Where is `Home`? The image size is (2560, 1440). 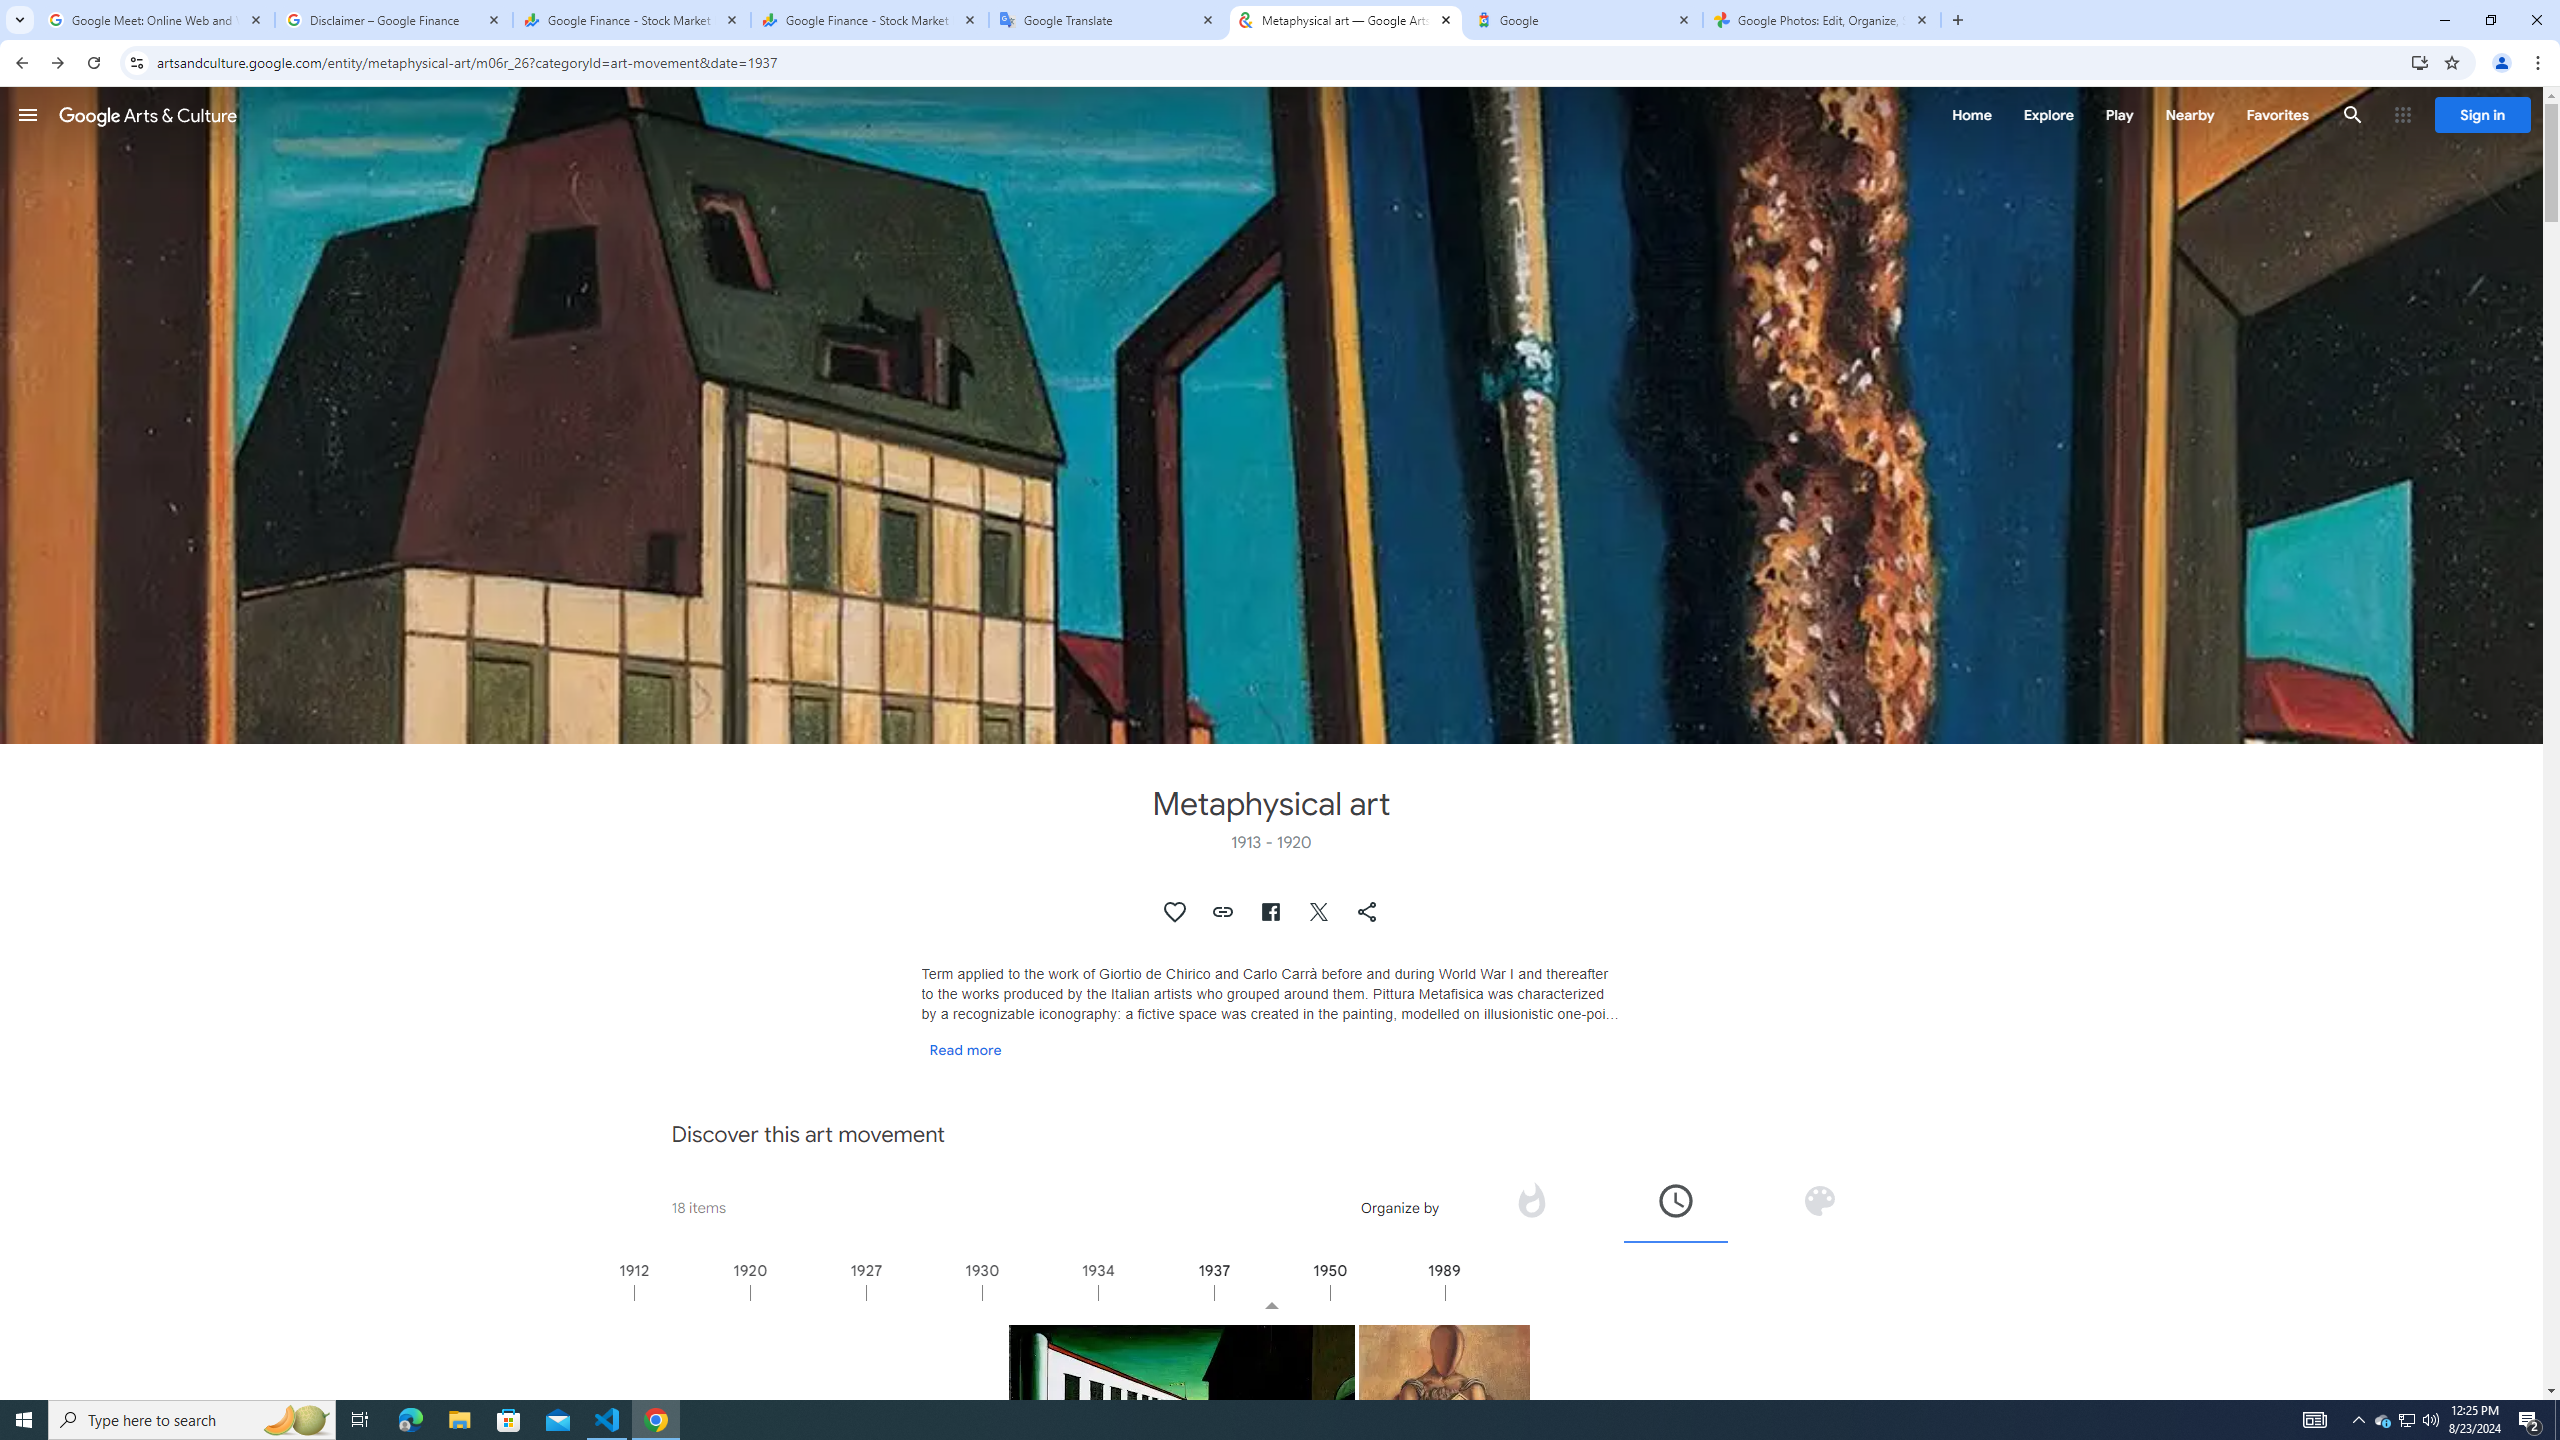
Home is located at coordinates (1971, 114).